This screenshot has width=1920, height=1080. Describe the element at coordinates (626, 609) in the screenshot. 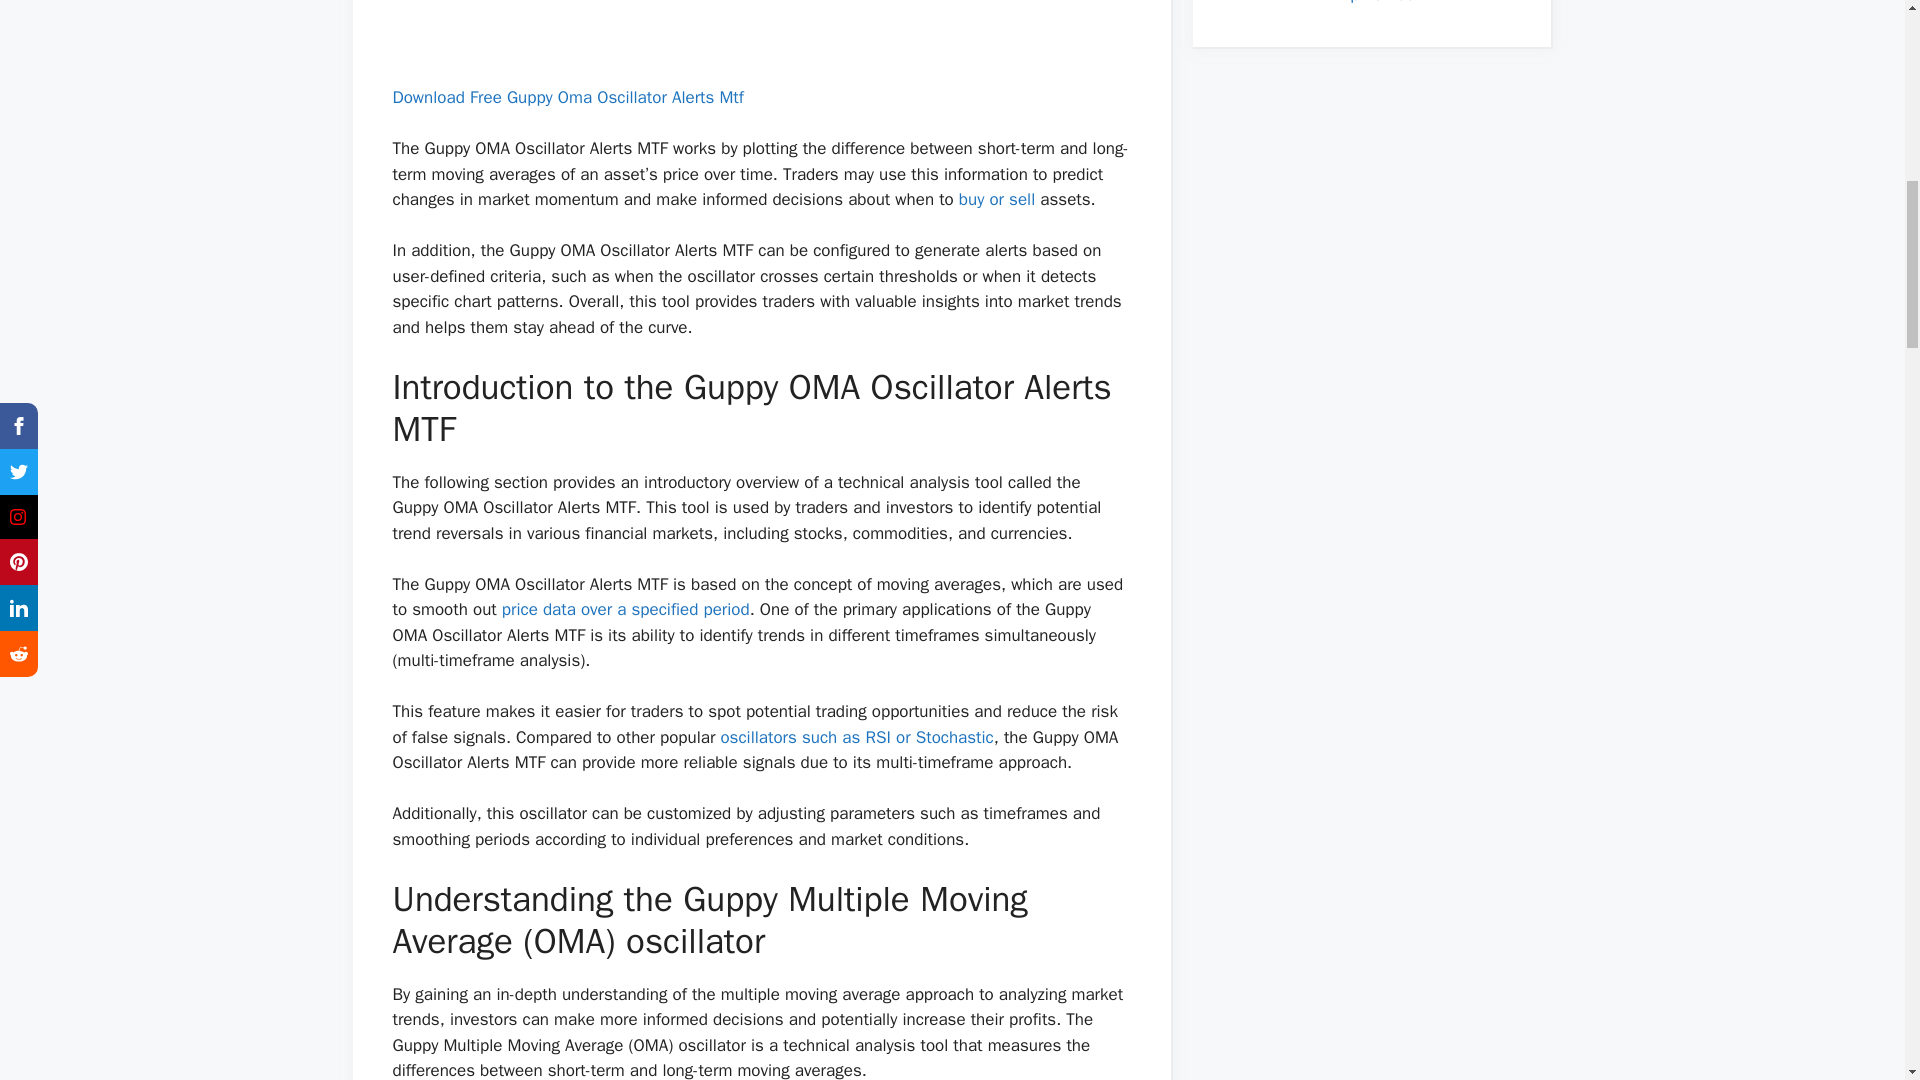

I see `price data over a specified period` at that location.